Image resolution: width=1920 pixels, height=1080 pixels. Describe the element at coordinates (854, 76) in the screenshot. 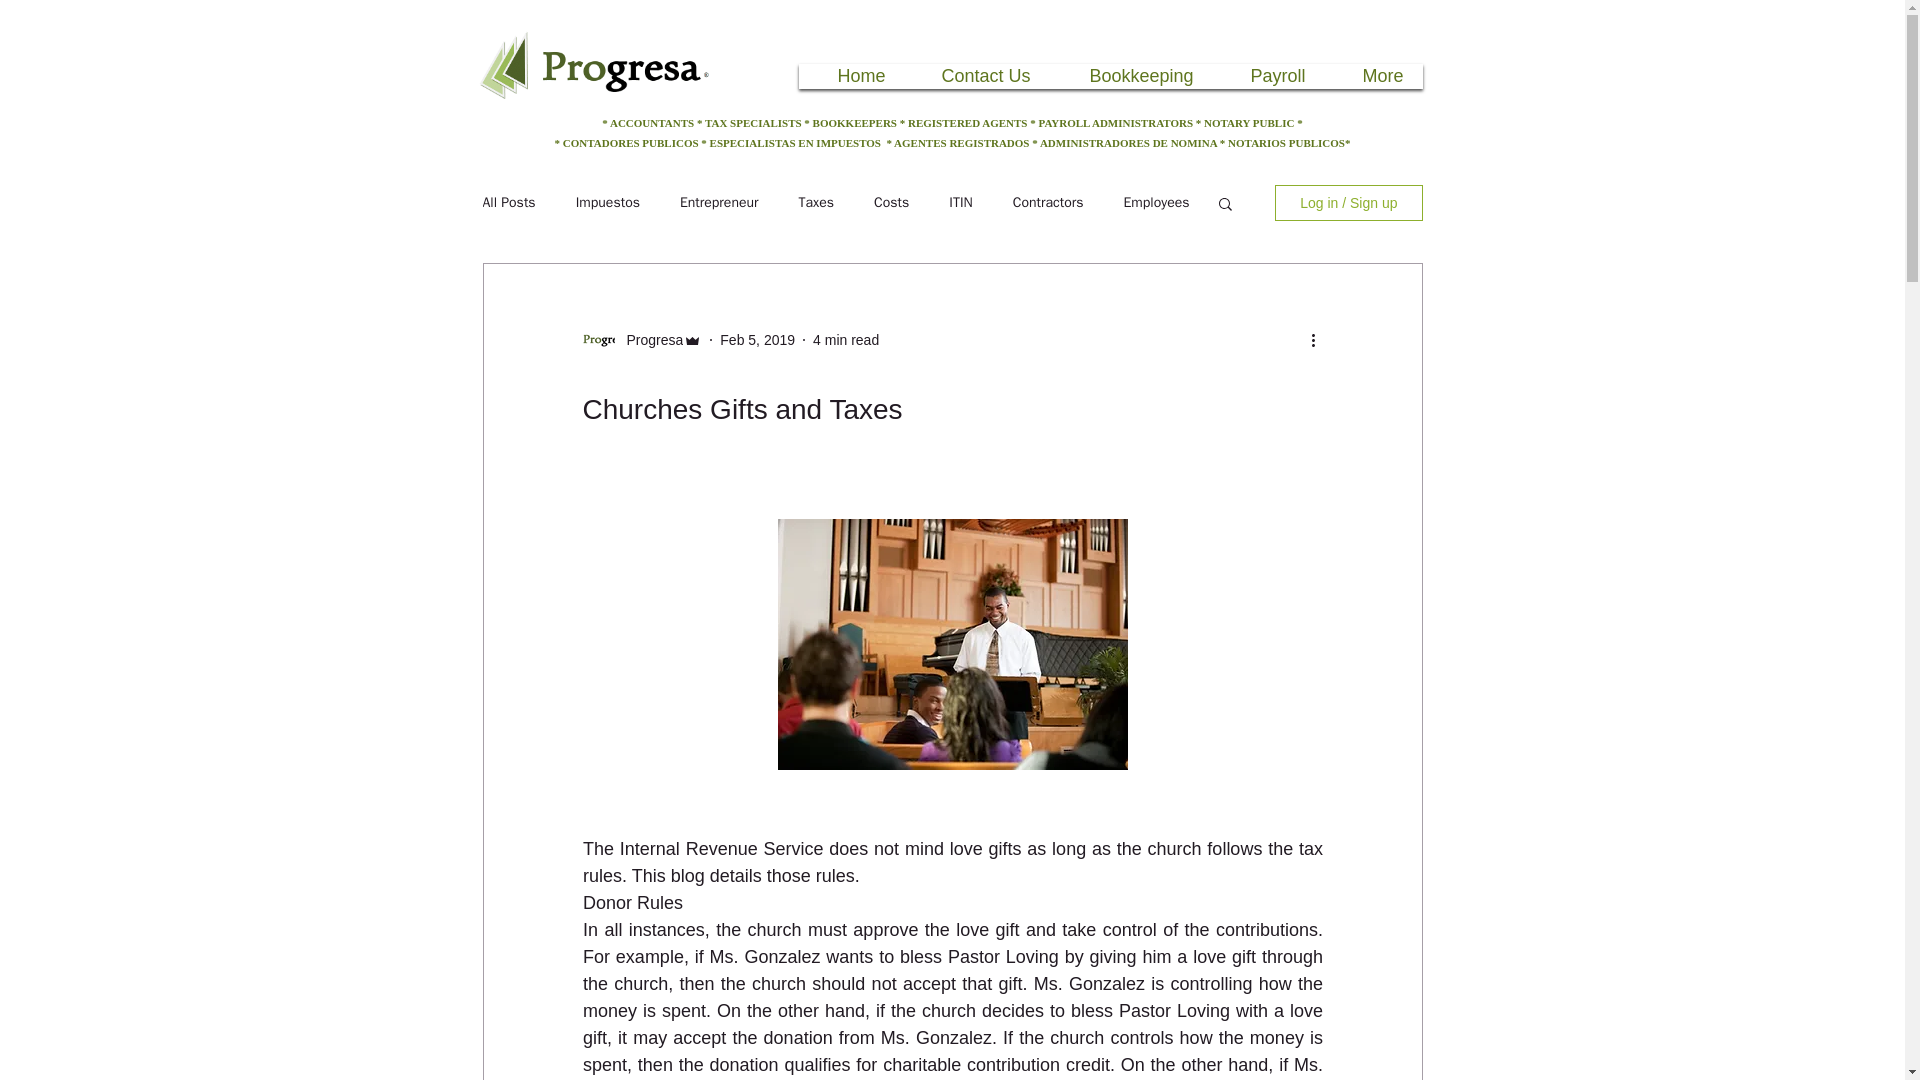

I see `Home` at that location.